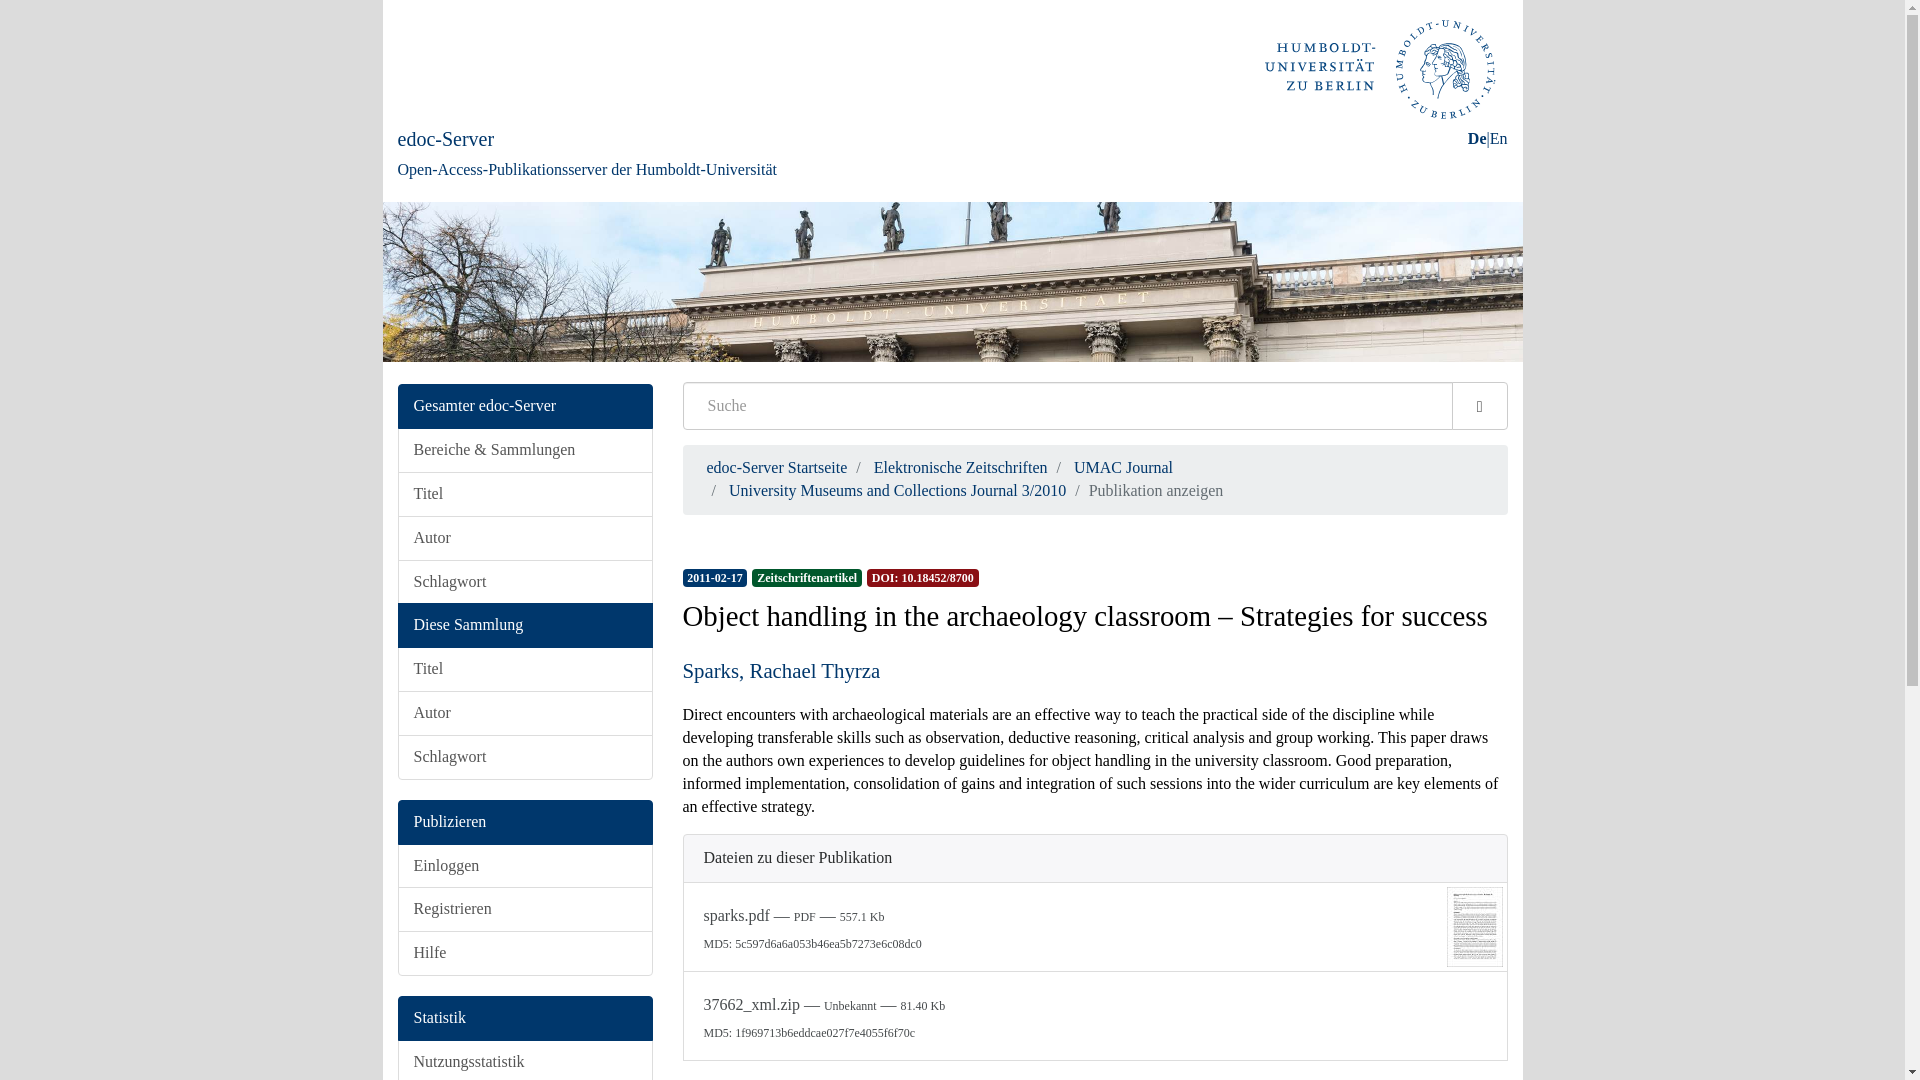 The width and height of the screenshot is (1920, 1080). Describe the element at coordinates (524, 494) in the screenshot. I see `Titel` at that location.